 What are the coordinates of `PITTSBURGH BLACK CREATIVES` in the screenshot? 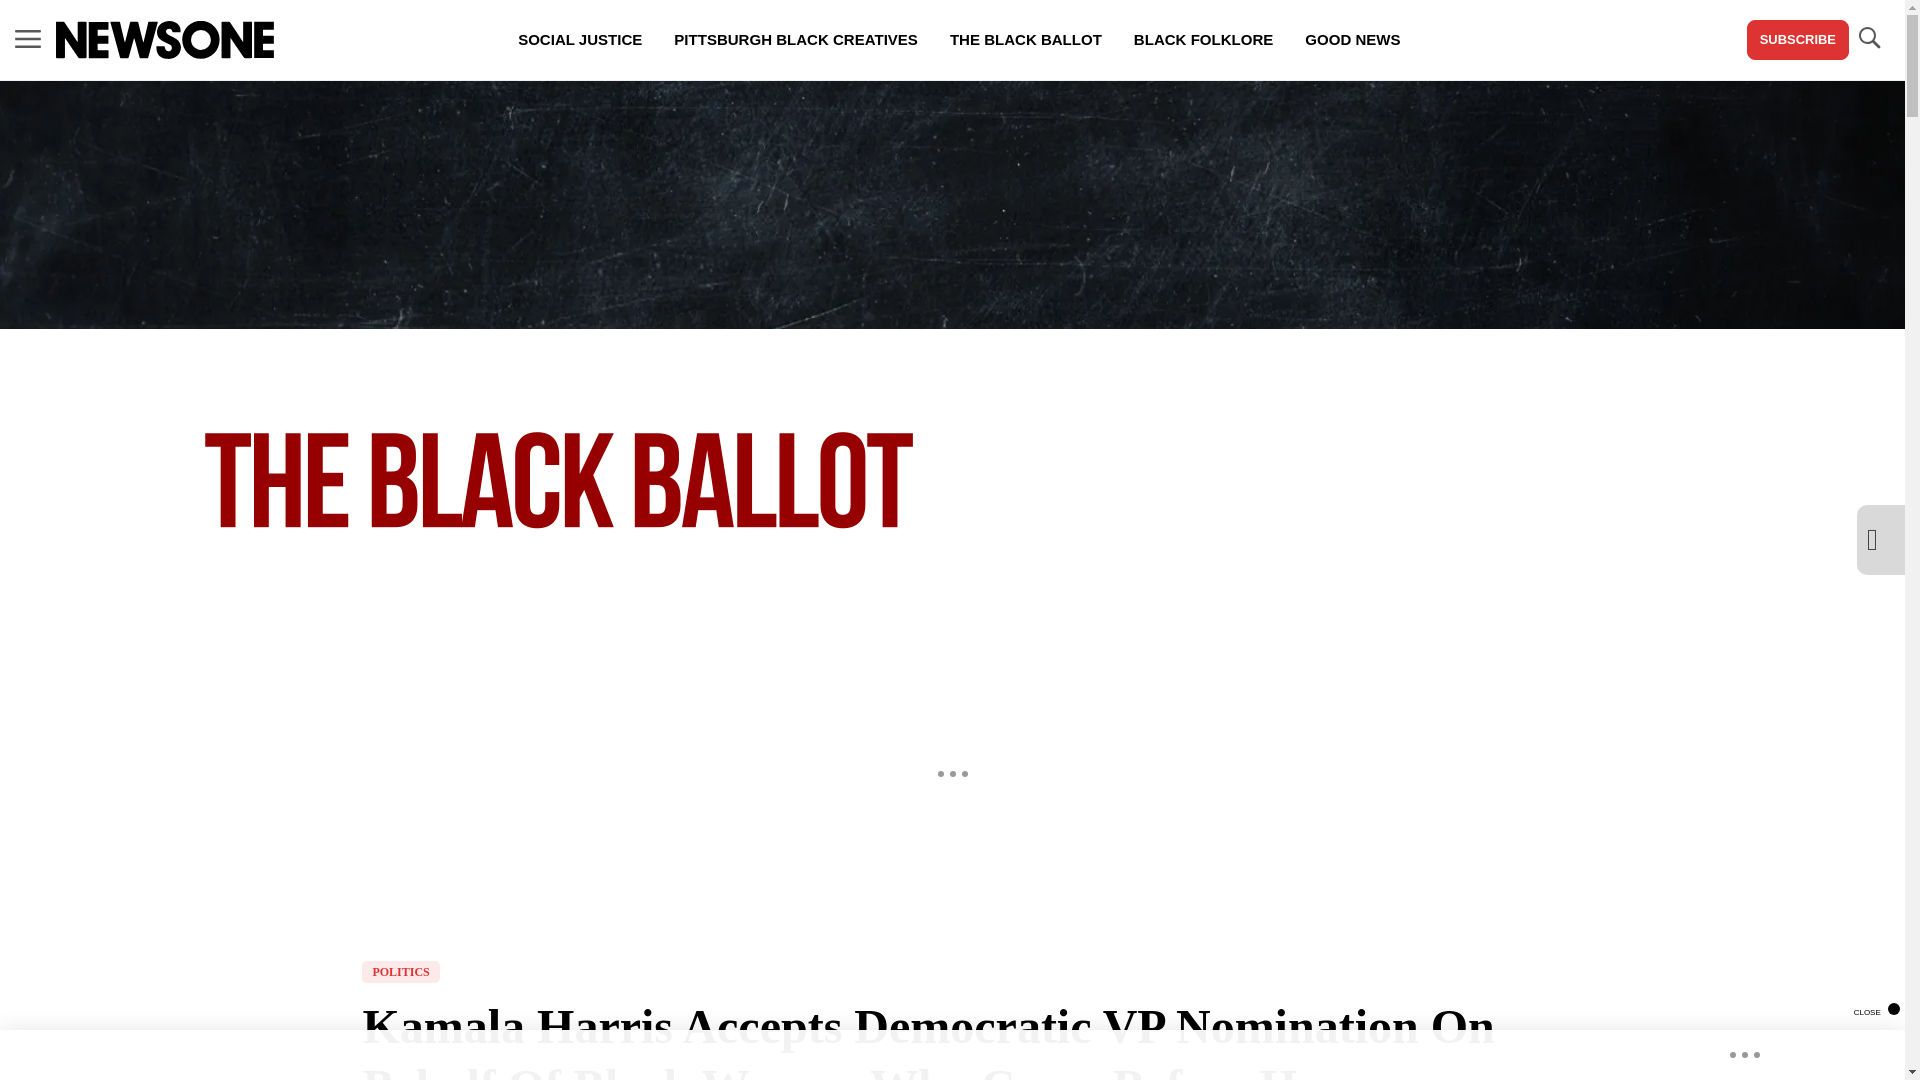 It's located at (796, 40).